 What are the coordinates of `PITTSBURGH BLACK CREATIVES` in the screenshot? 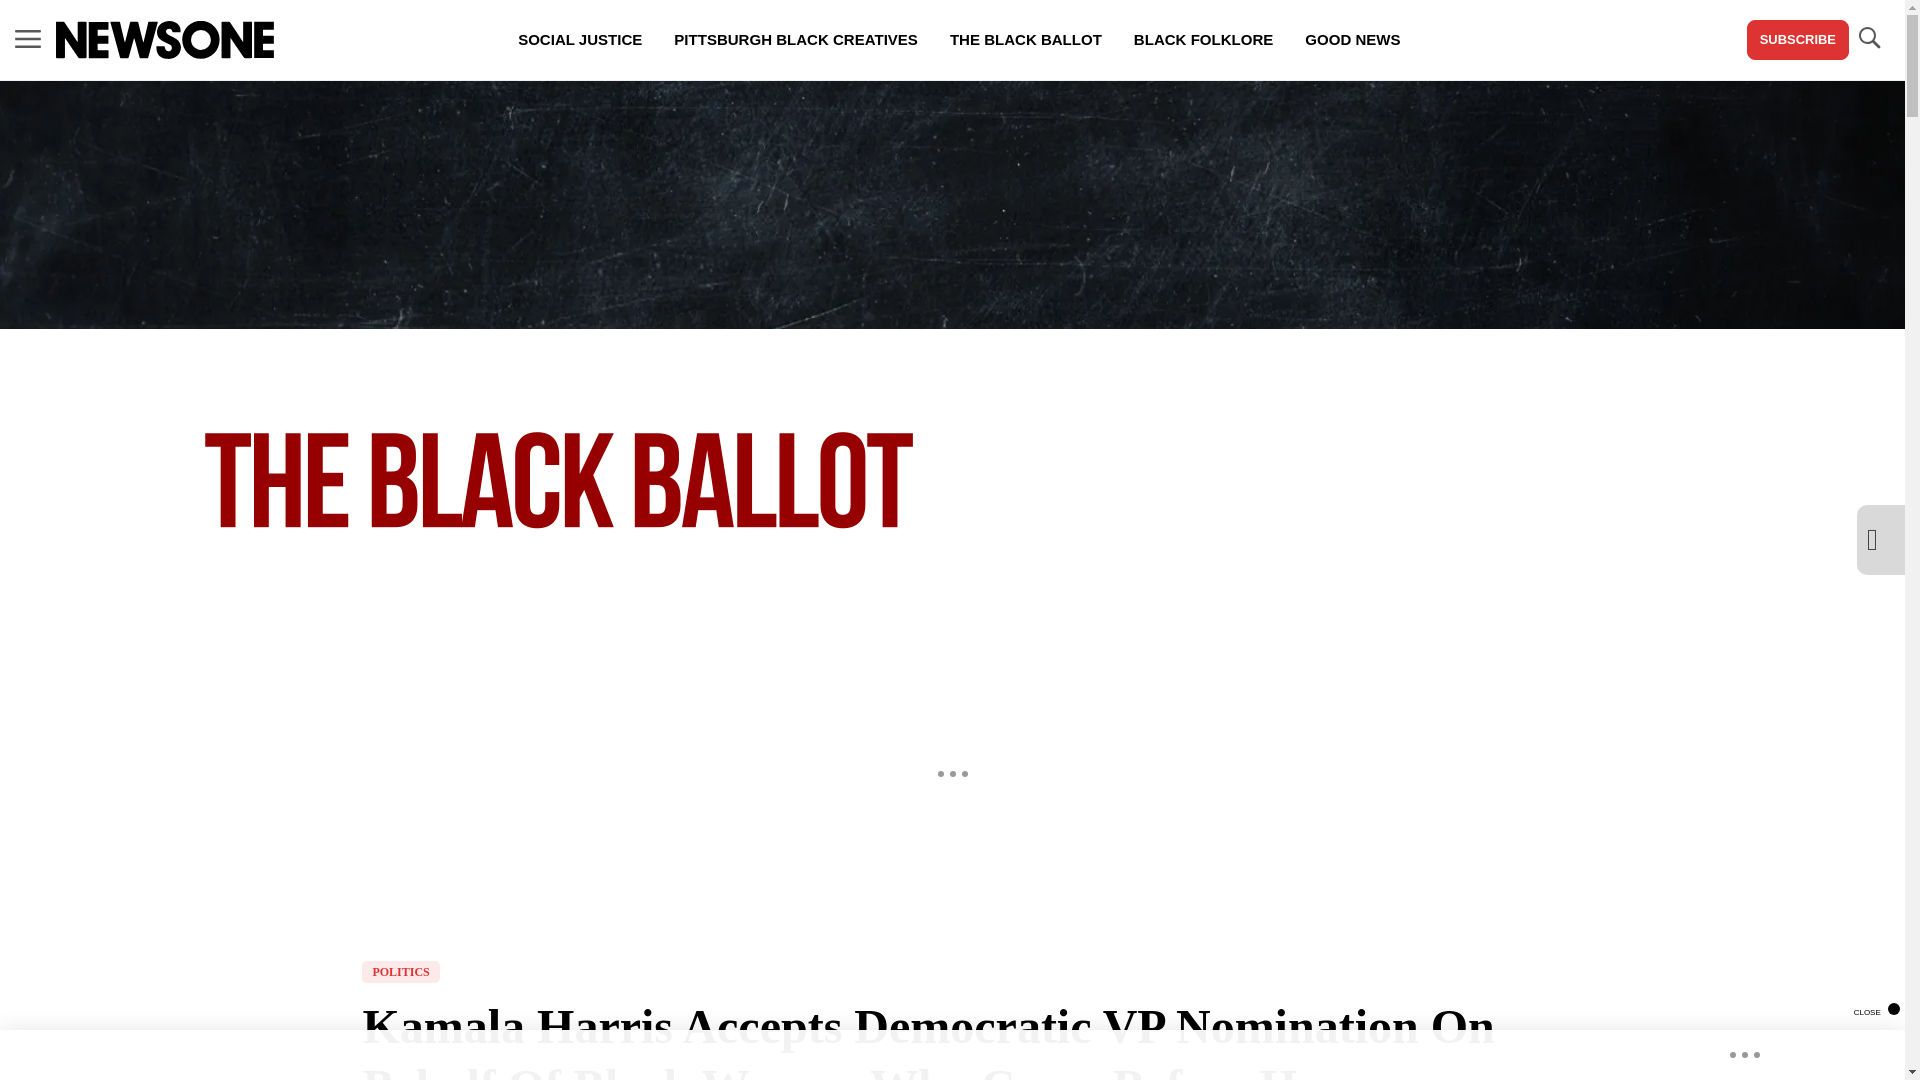 It's located at (796, 40).